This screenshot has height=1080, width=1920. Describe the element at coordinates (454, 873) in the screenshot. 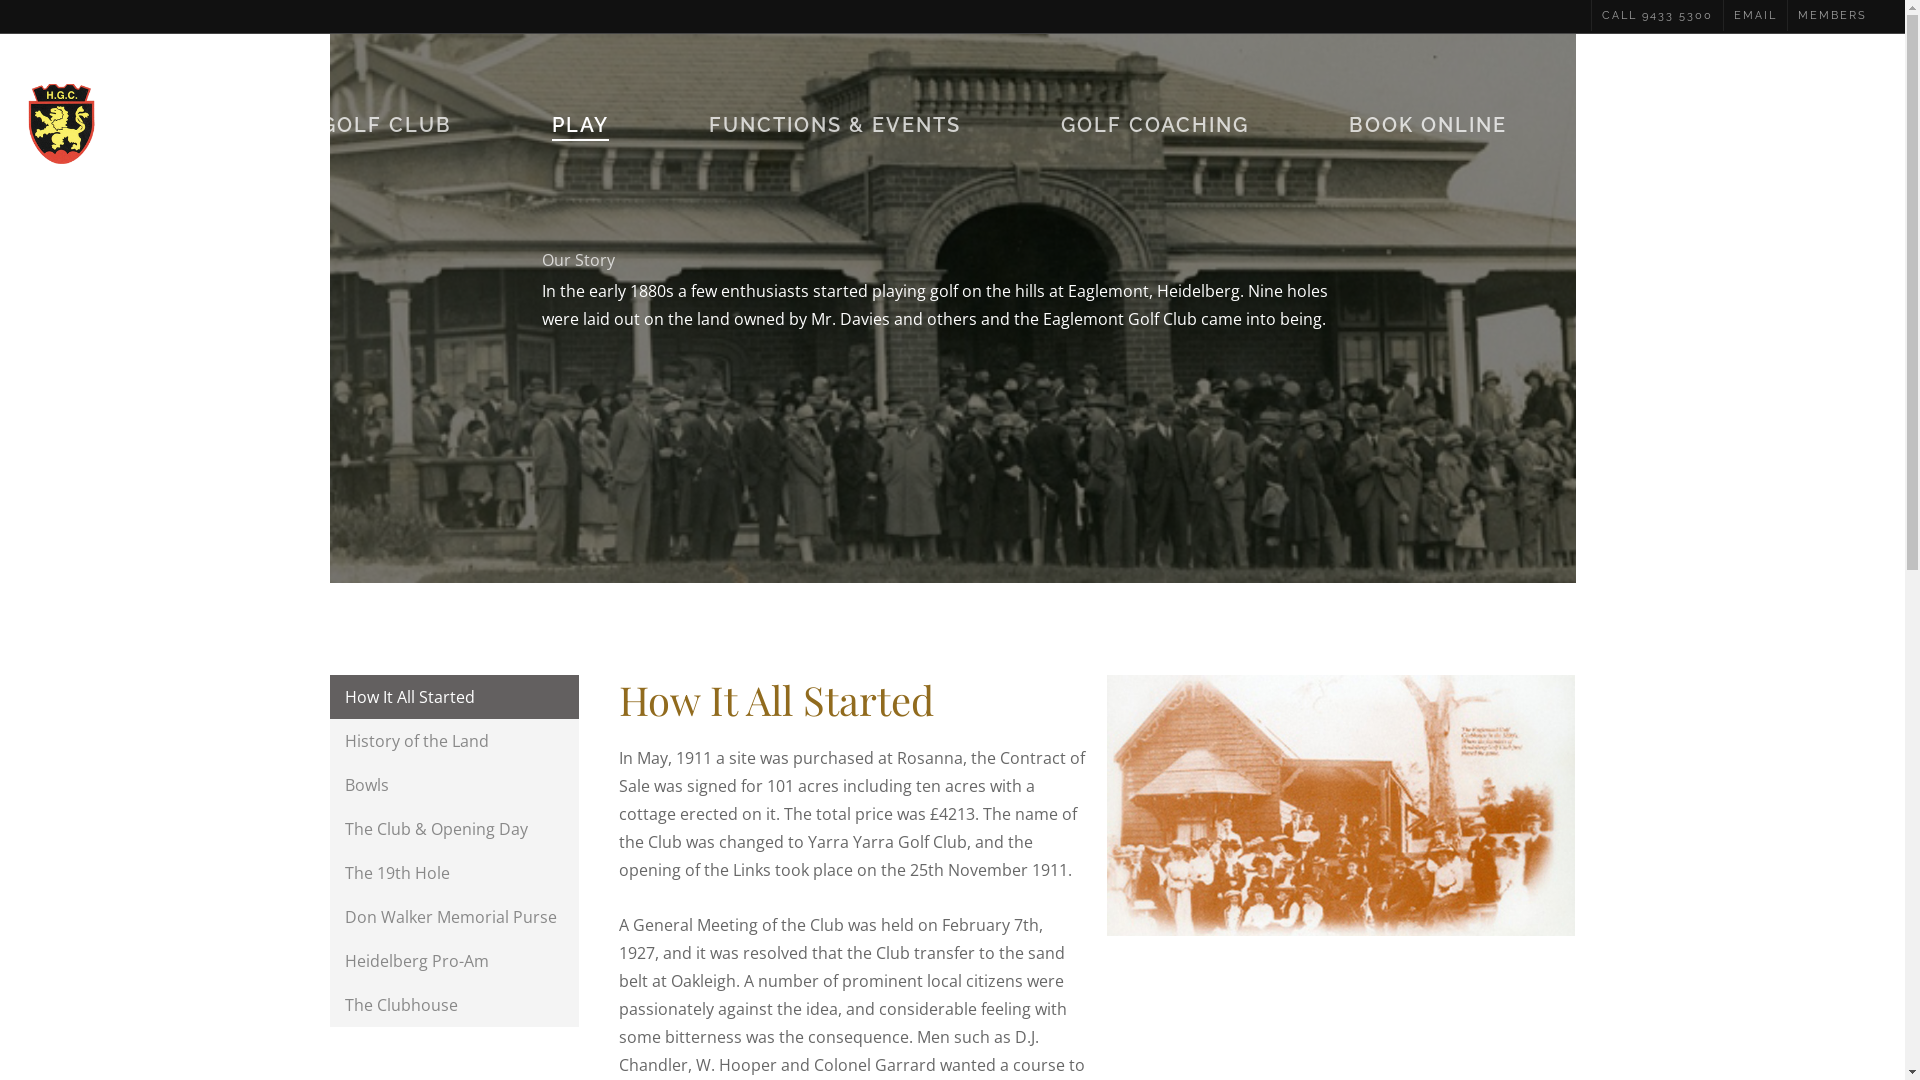

I see `The 19th Hole` at that location.